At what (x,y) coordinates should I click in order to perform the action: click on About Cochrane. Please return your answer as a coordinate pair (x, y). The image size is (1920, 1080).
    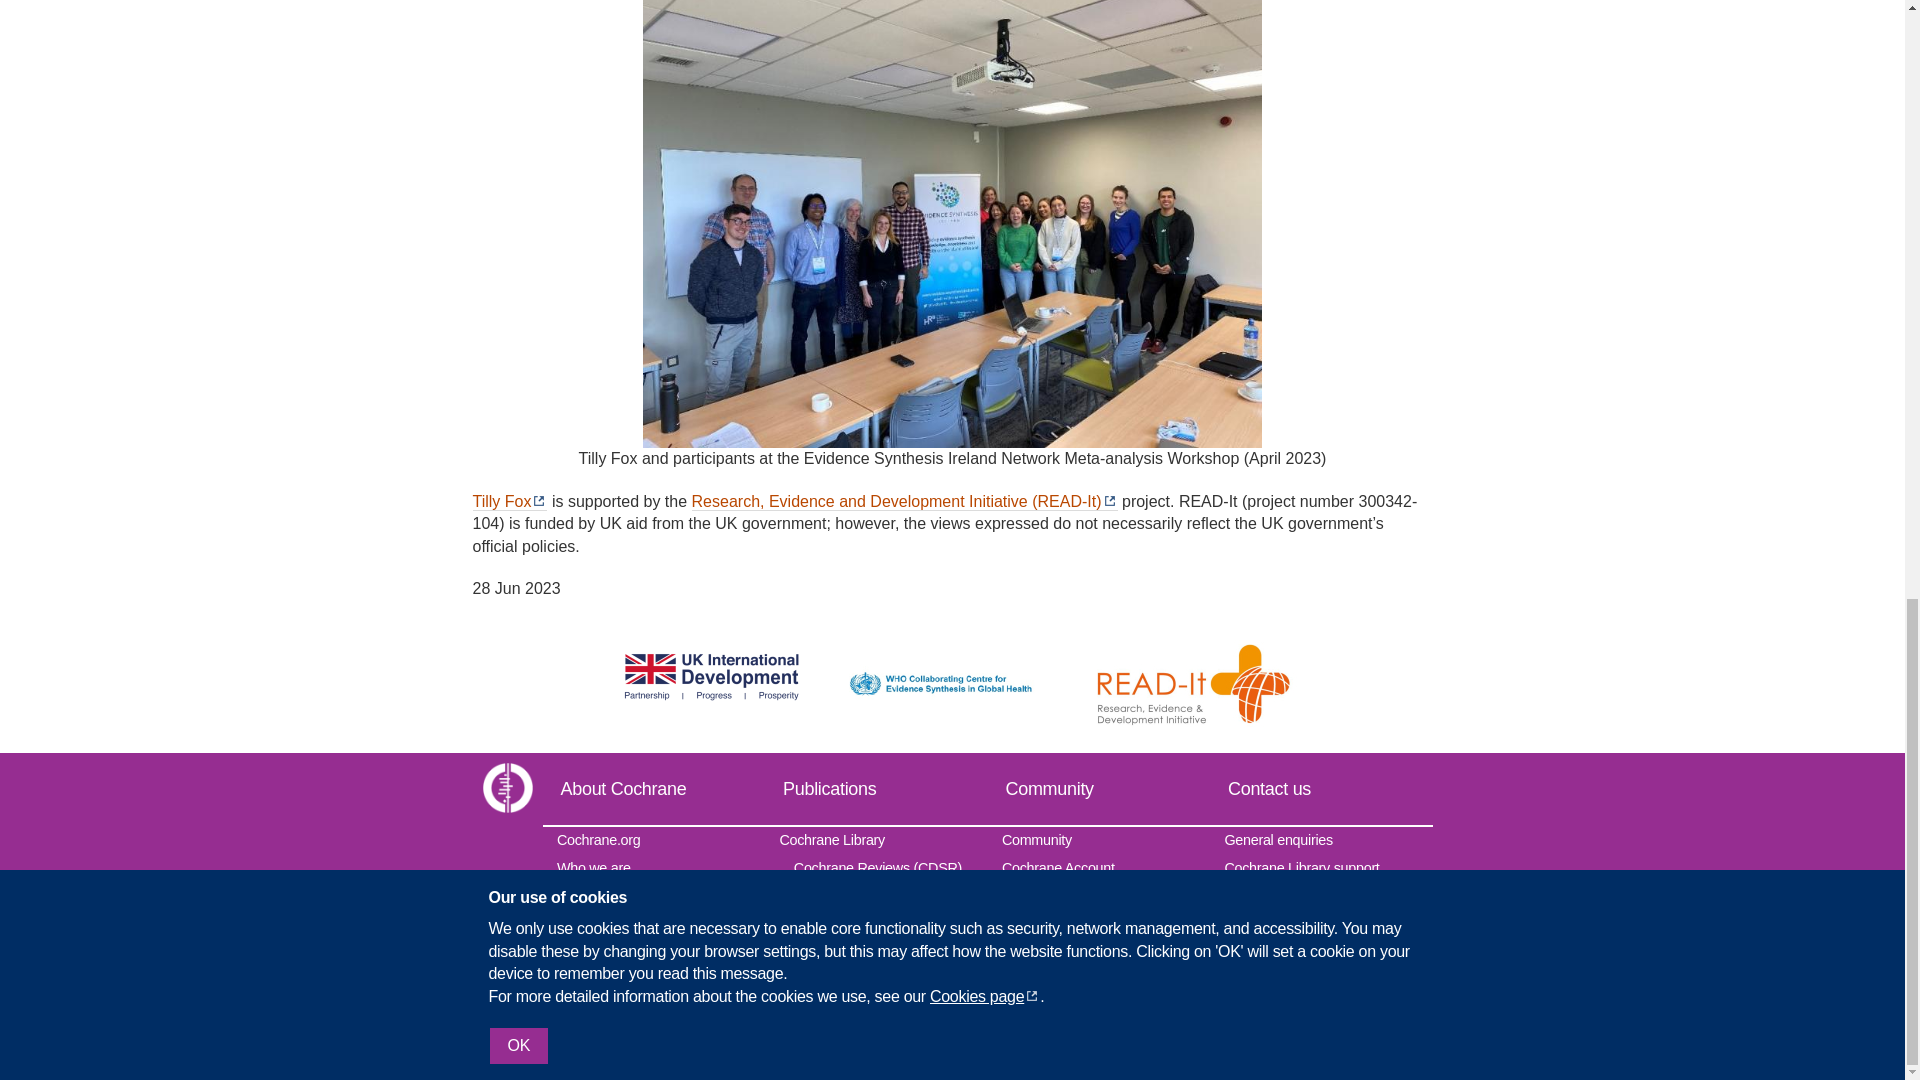
    Looking at the image, I should click on (652, 788).